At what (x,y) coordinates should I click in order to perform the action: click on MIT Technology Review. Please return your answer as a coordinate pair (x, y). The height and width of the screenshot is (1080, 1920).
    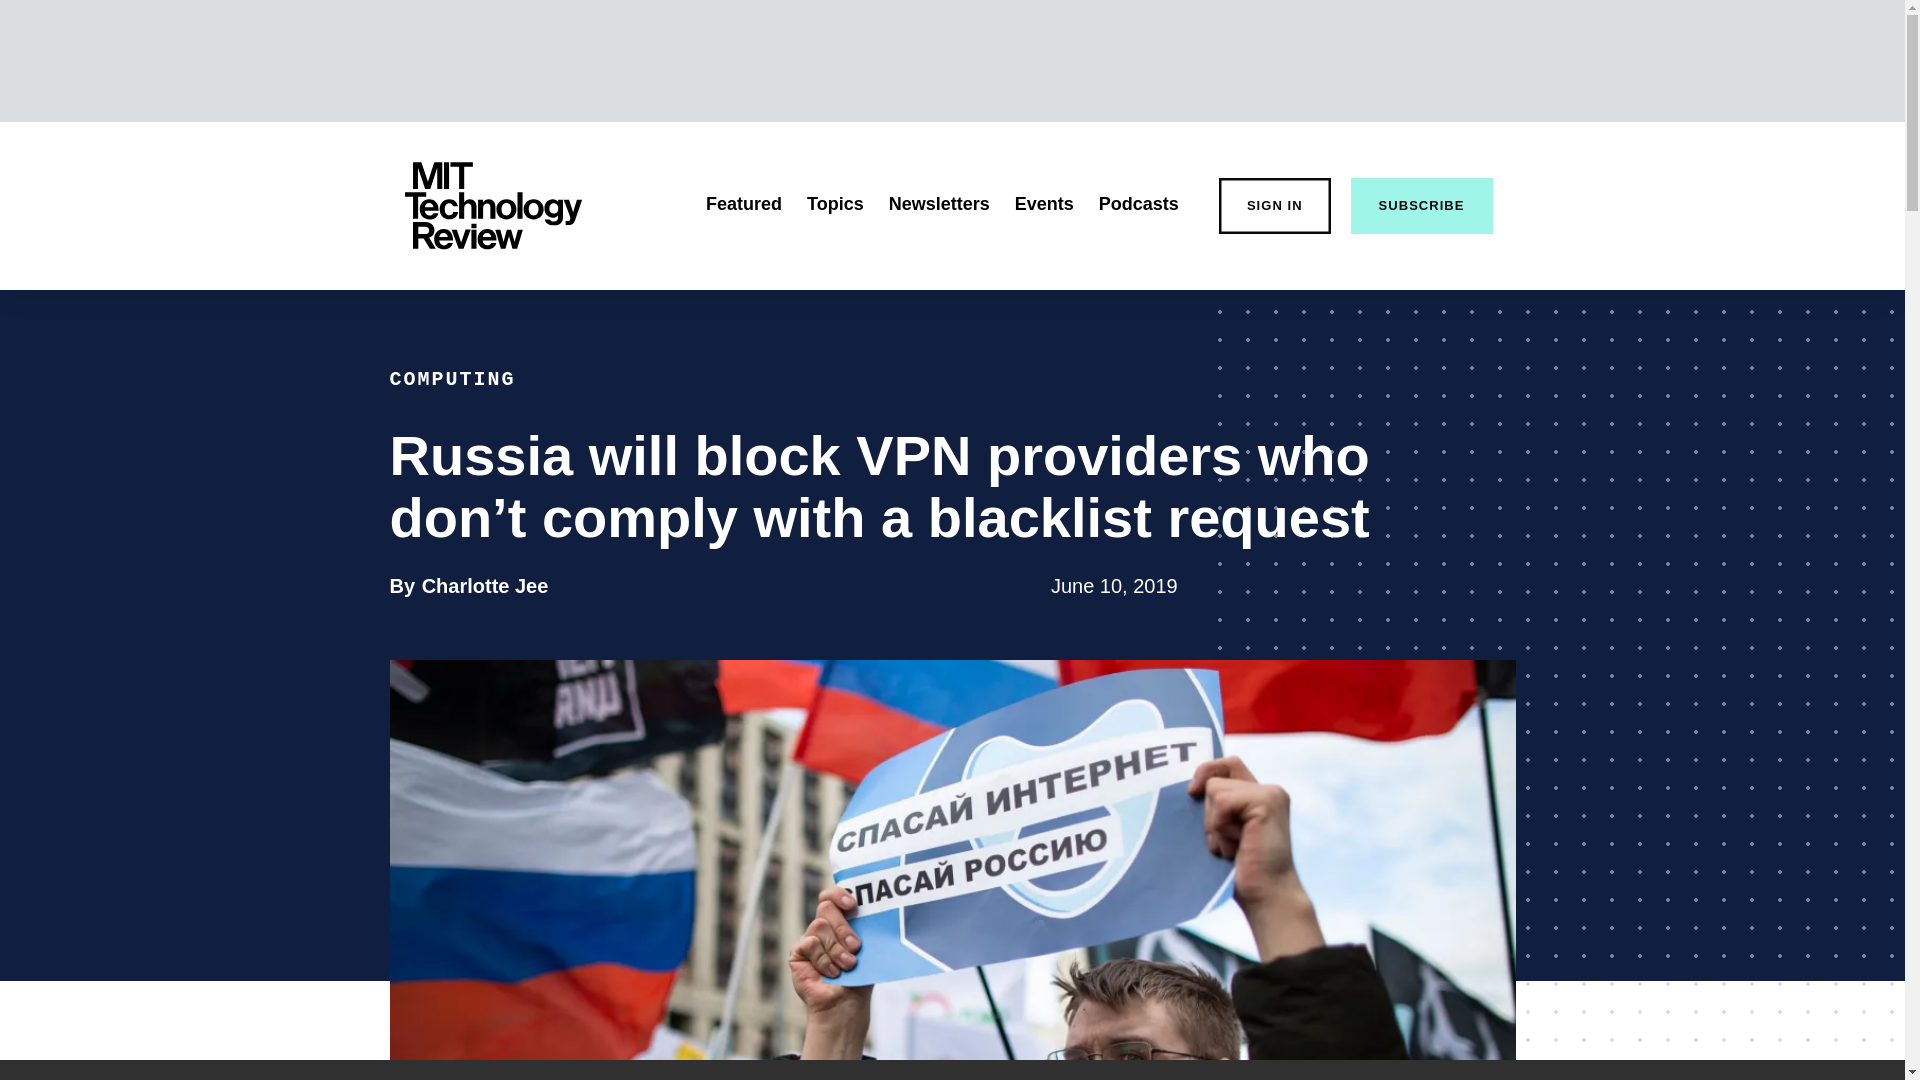
    Looking at the image, I should click on (835, 204).